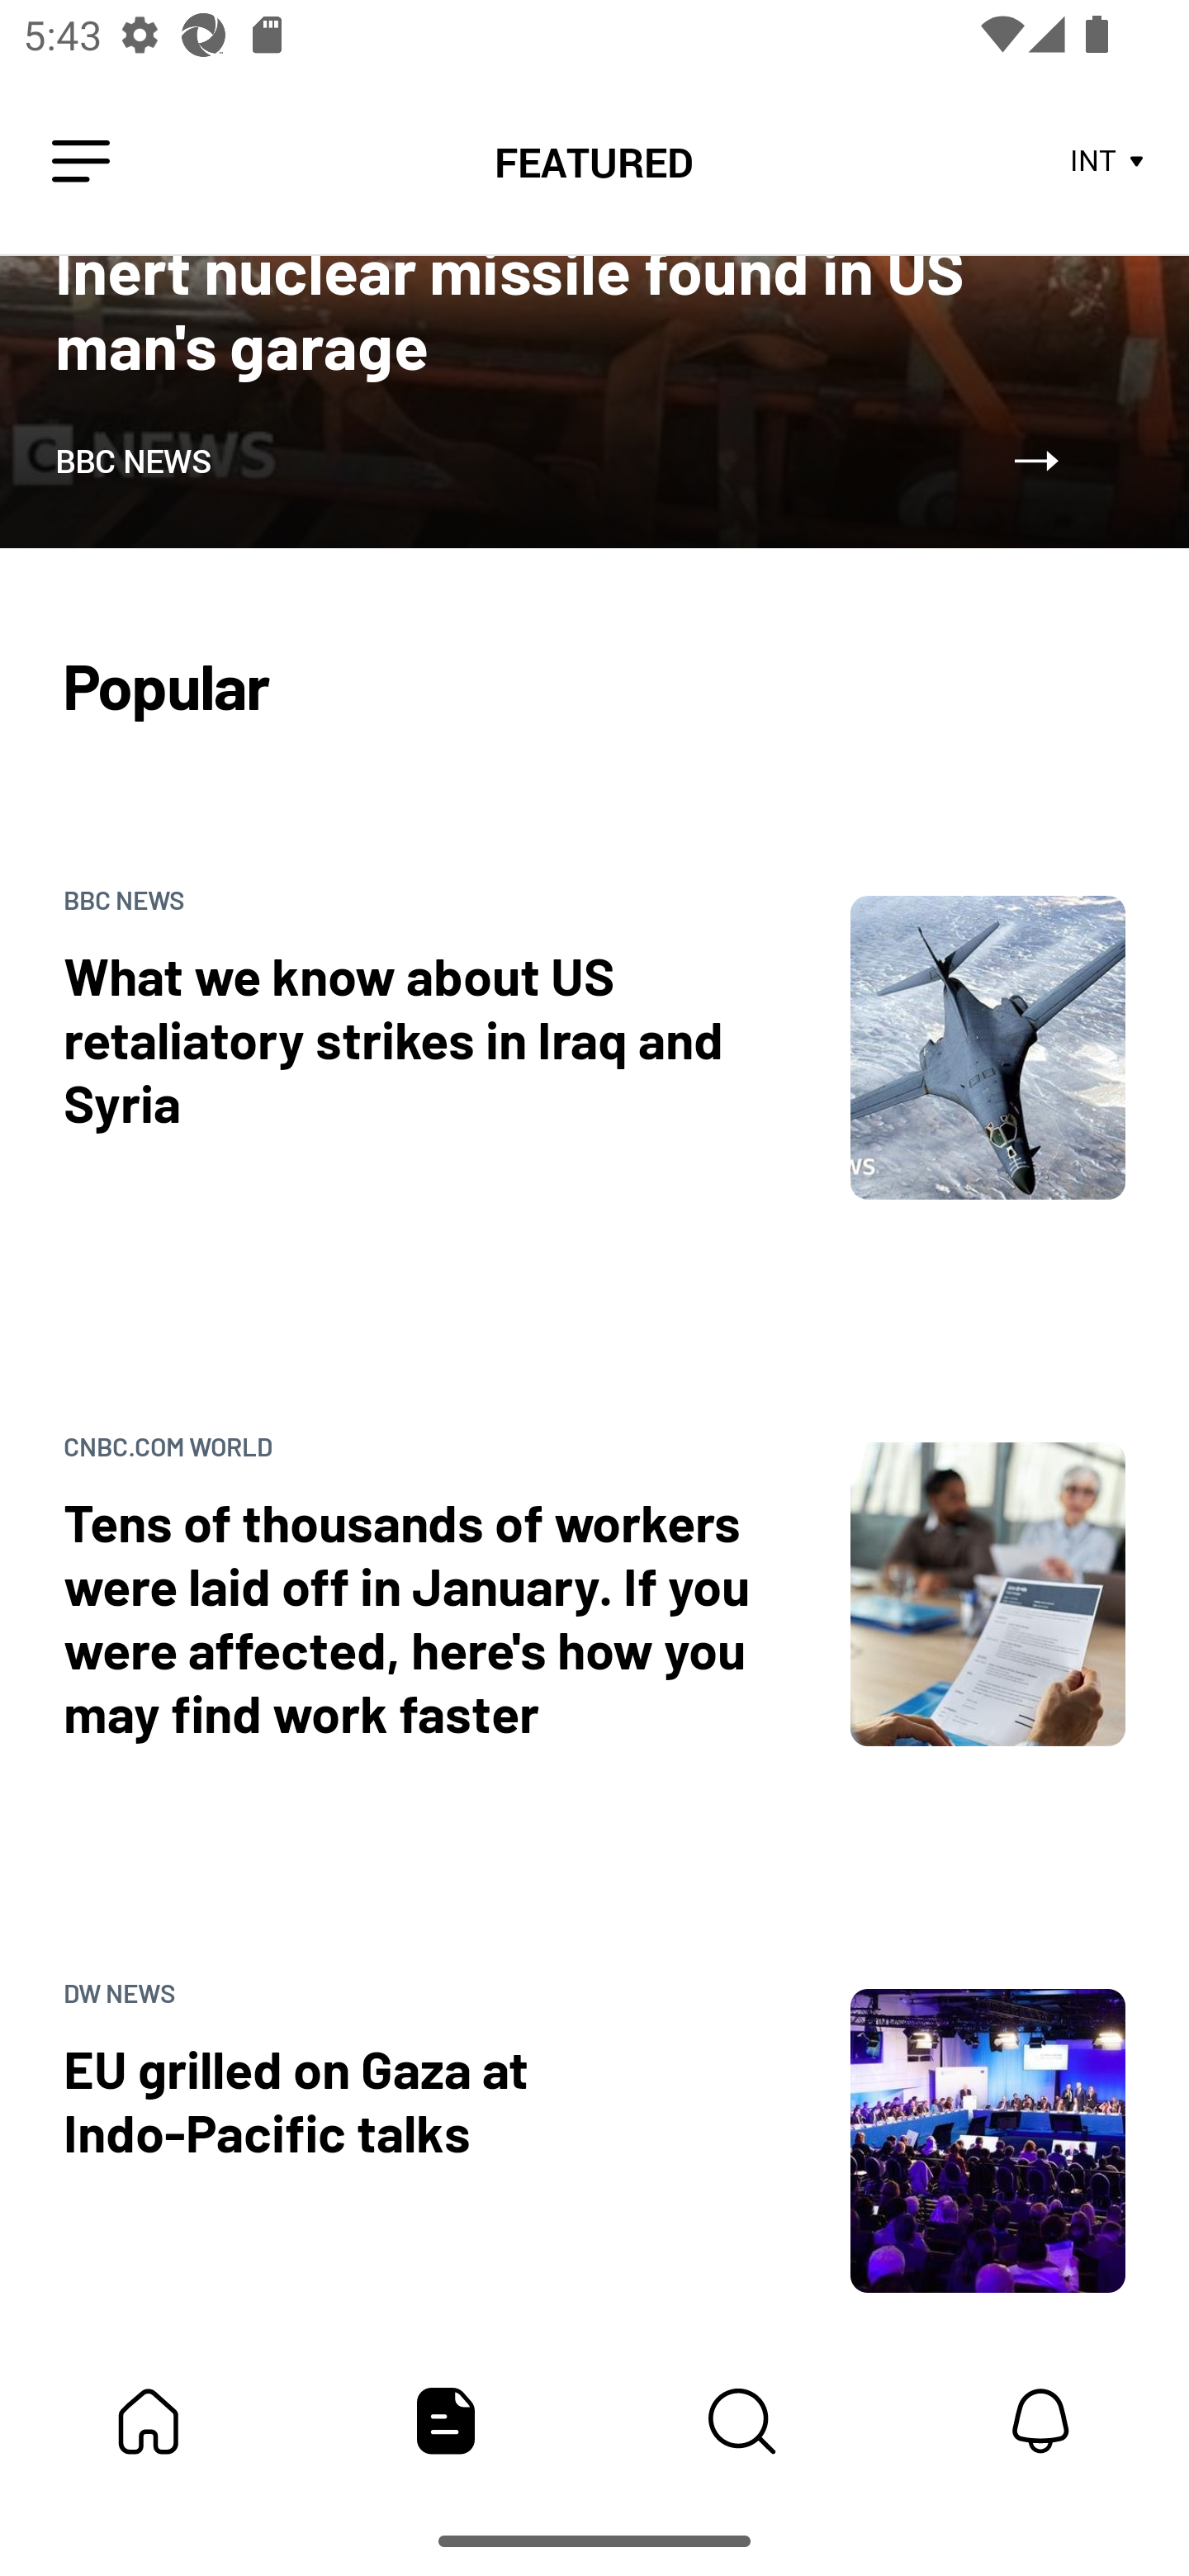 The height and width of the screenshot is (2576, 1189). What do you see at coordinates (1040, 2421) in the screenshot?
I see `Notifications` at bounding box center [1040, 2421].